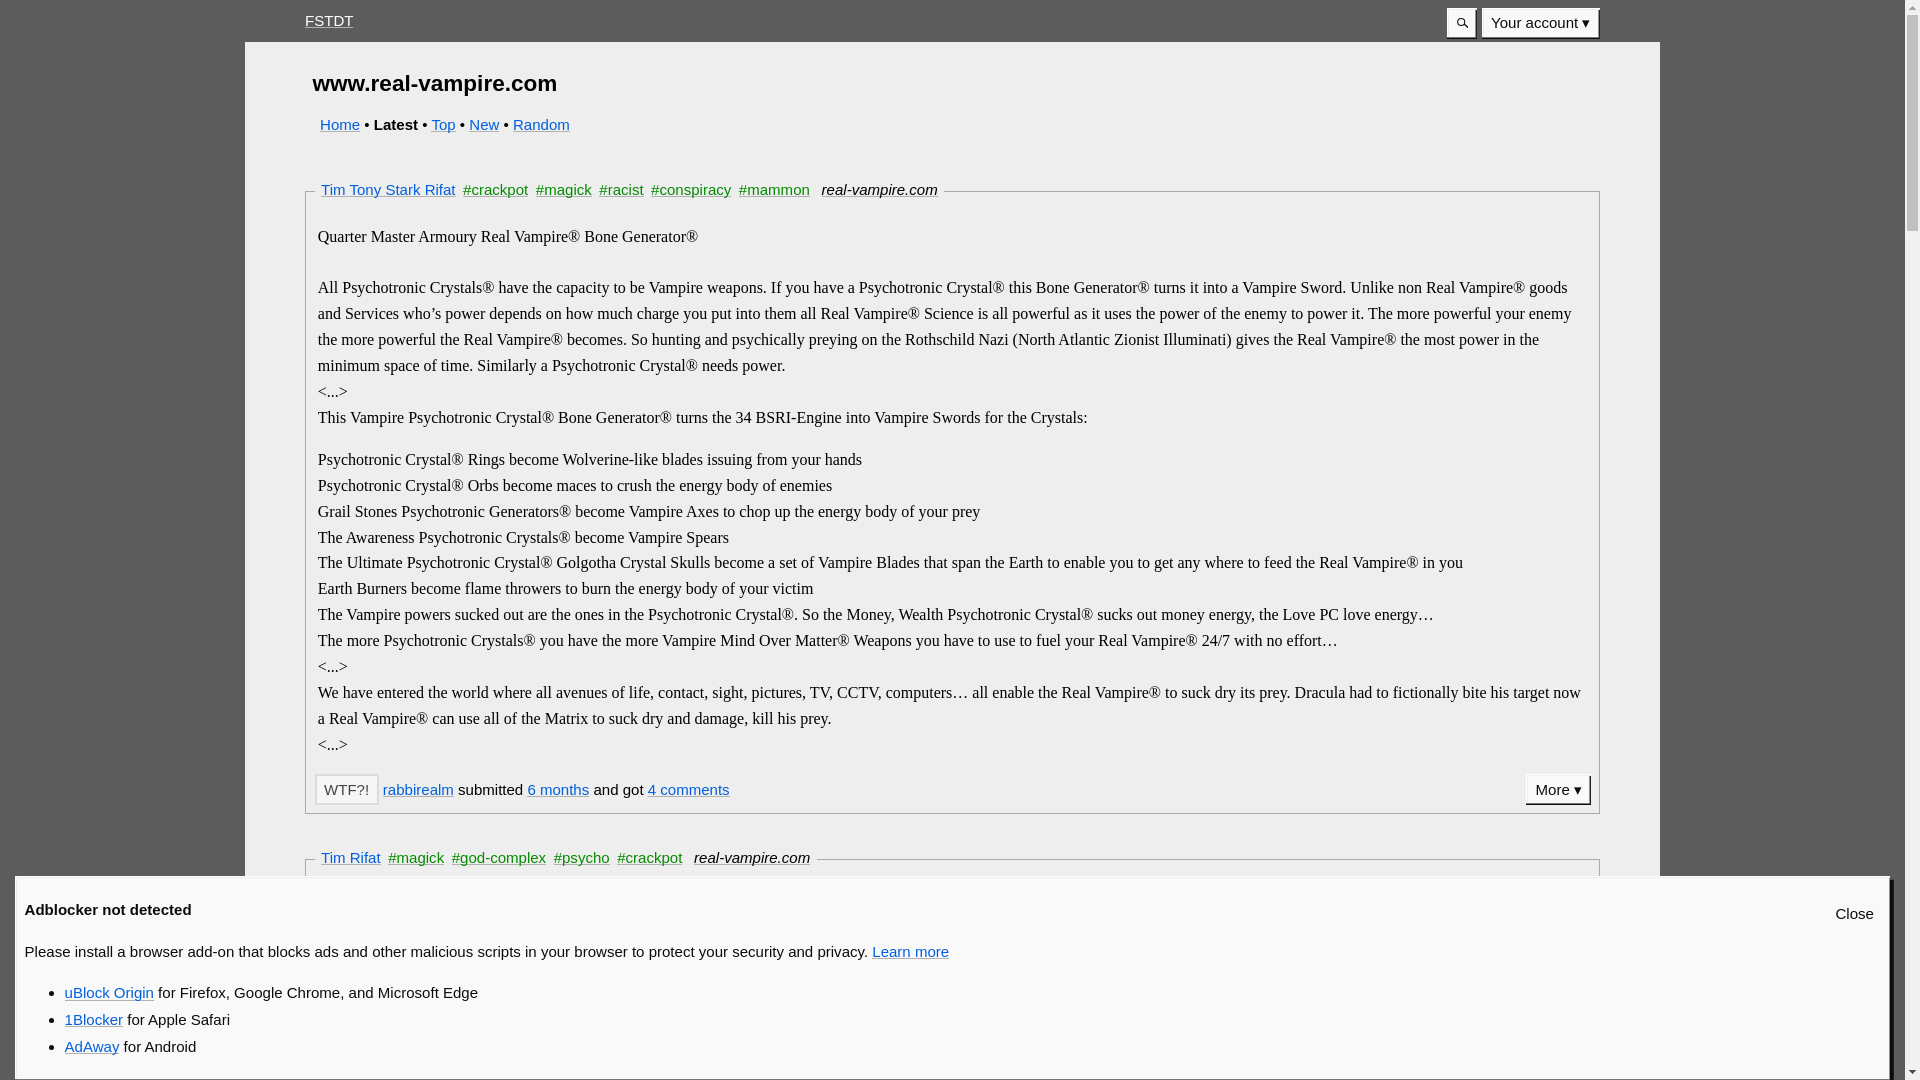 Image resolution: width=1920 pixels, height=1080 pixels. What do you see at coordinates (340, 124) in the screenshot?
I see `Home` at bounding box center [340, 124].